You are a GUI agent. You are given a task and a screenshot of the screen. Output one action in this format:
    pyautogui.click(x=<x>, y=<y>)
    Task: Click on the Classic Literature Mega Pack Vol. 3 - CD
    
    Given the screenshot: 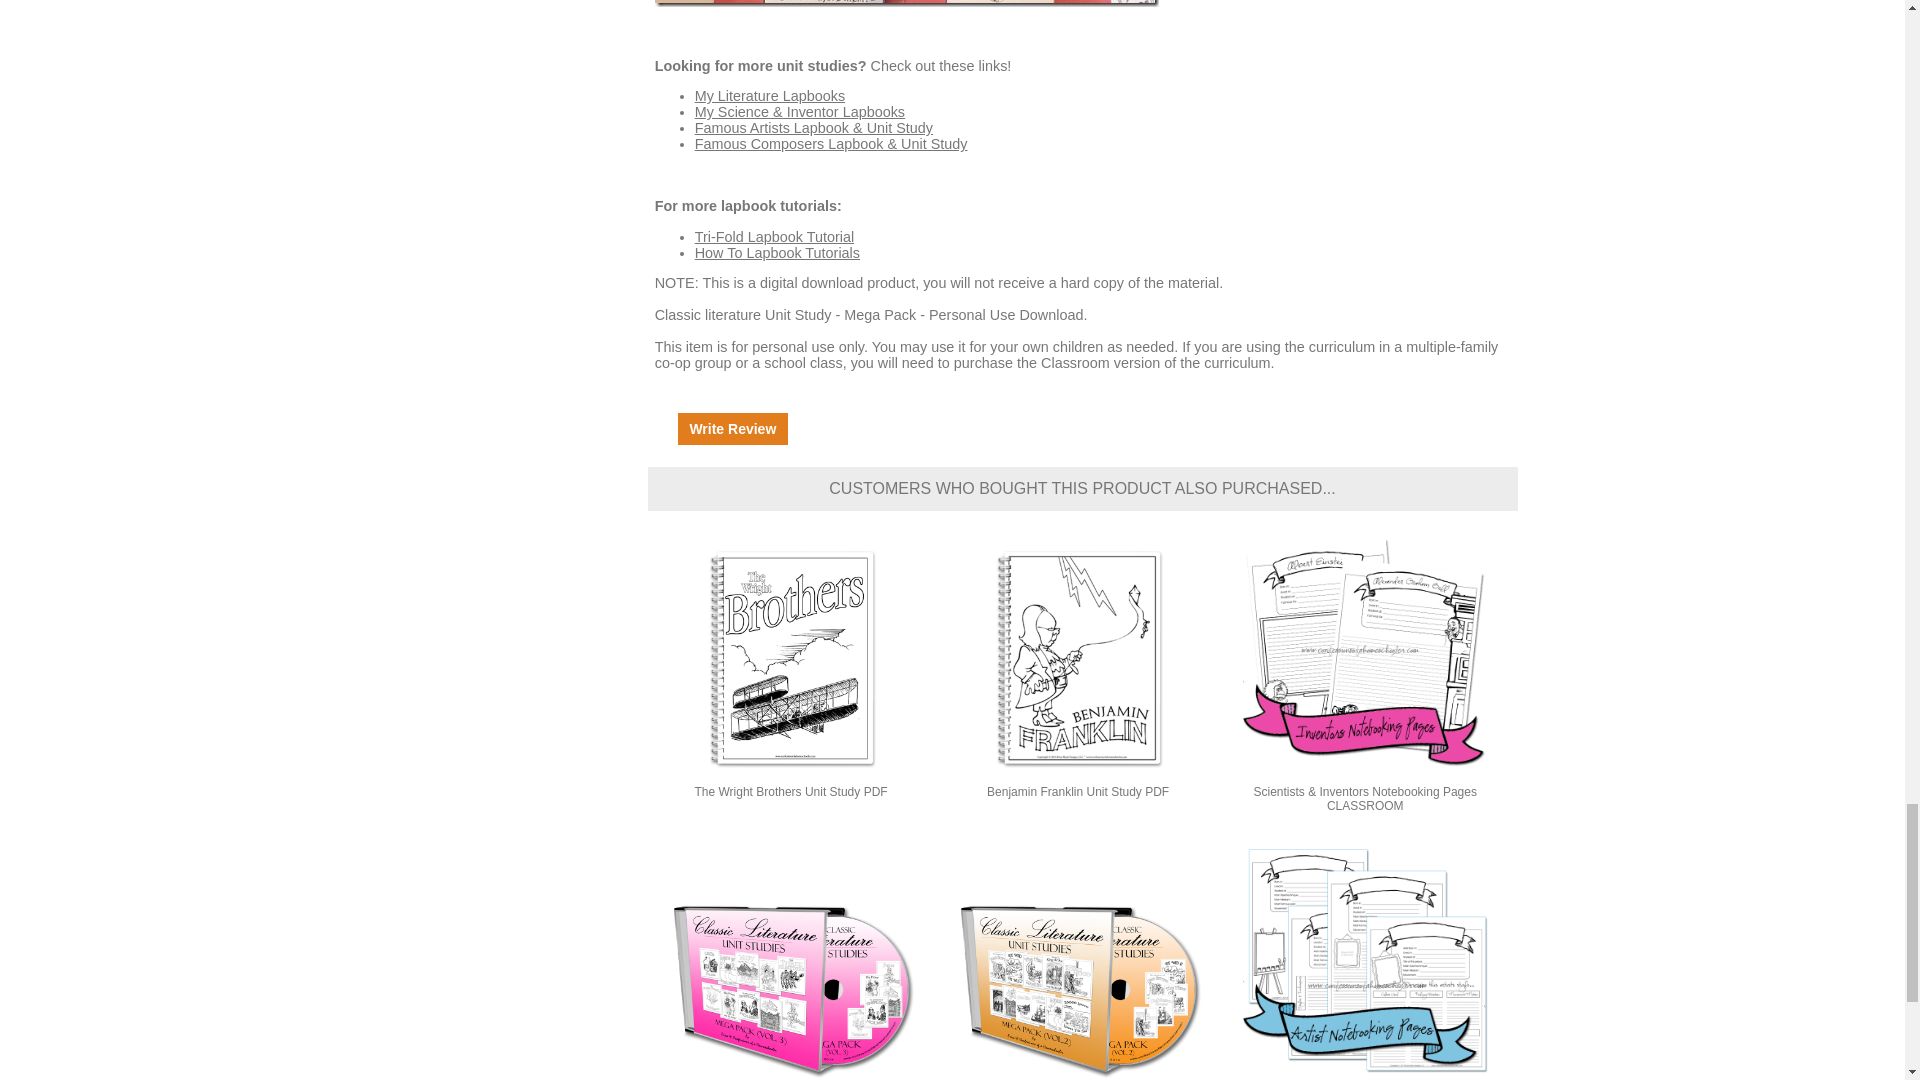 What is the action you would take?
    pyautogui.click(x=790, y=958)
    